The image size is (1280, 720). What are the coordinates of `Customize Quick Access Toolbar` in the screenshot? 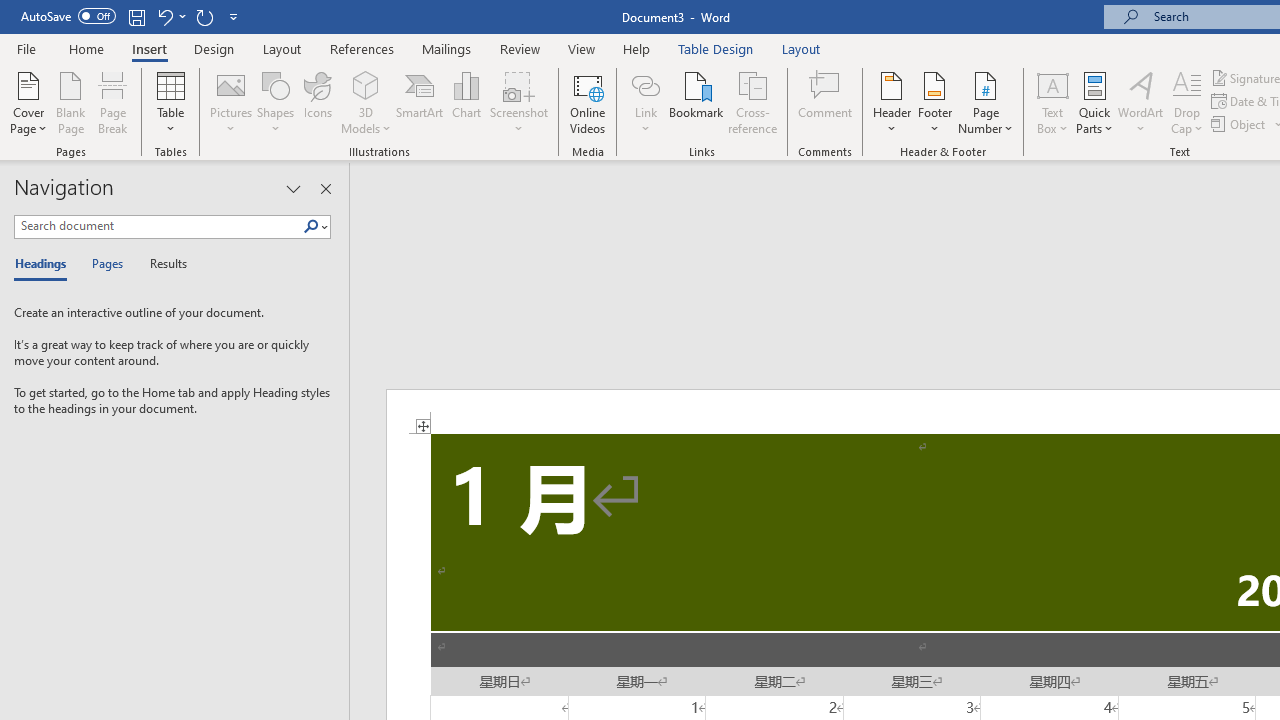 It's located at (234, 16).